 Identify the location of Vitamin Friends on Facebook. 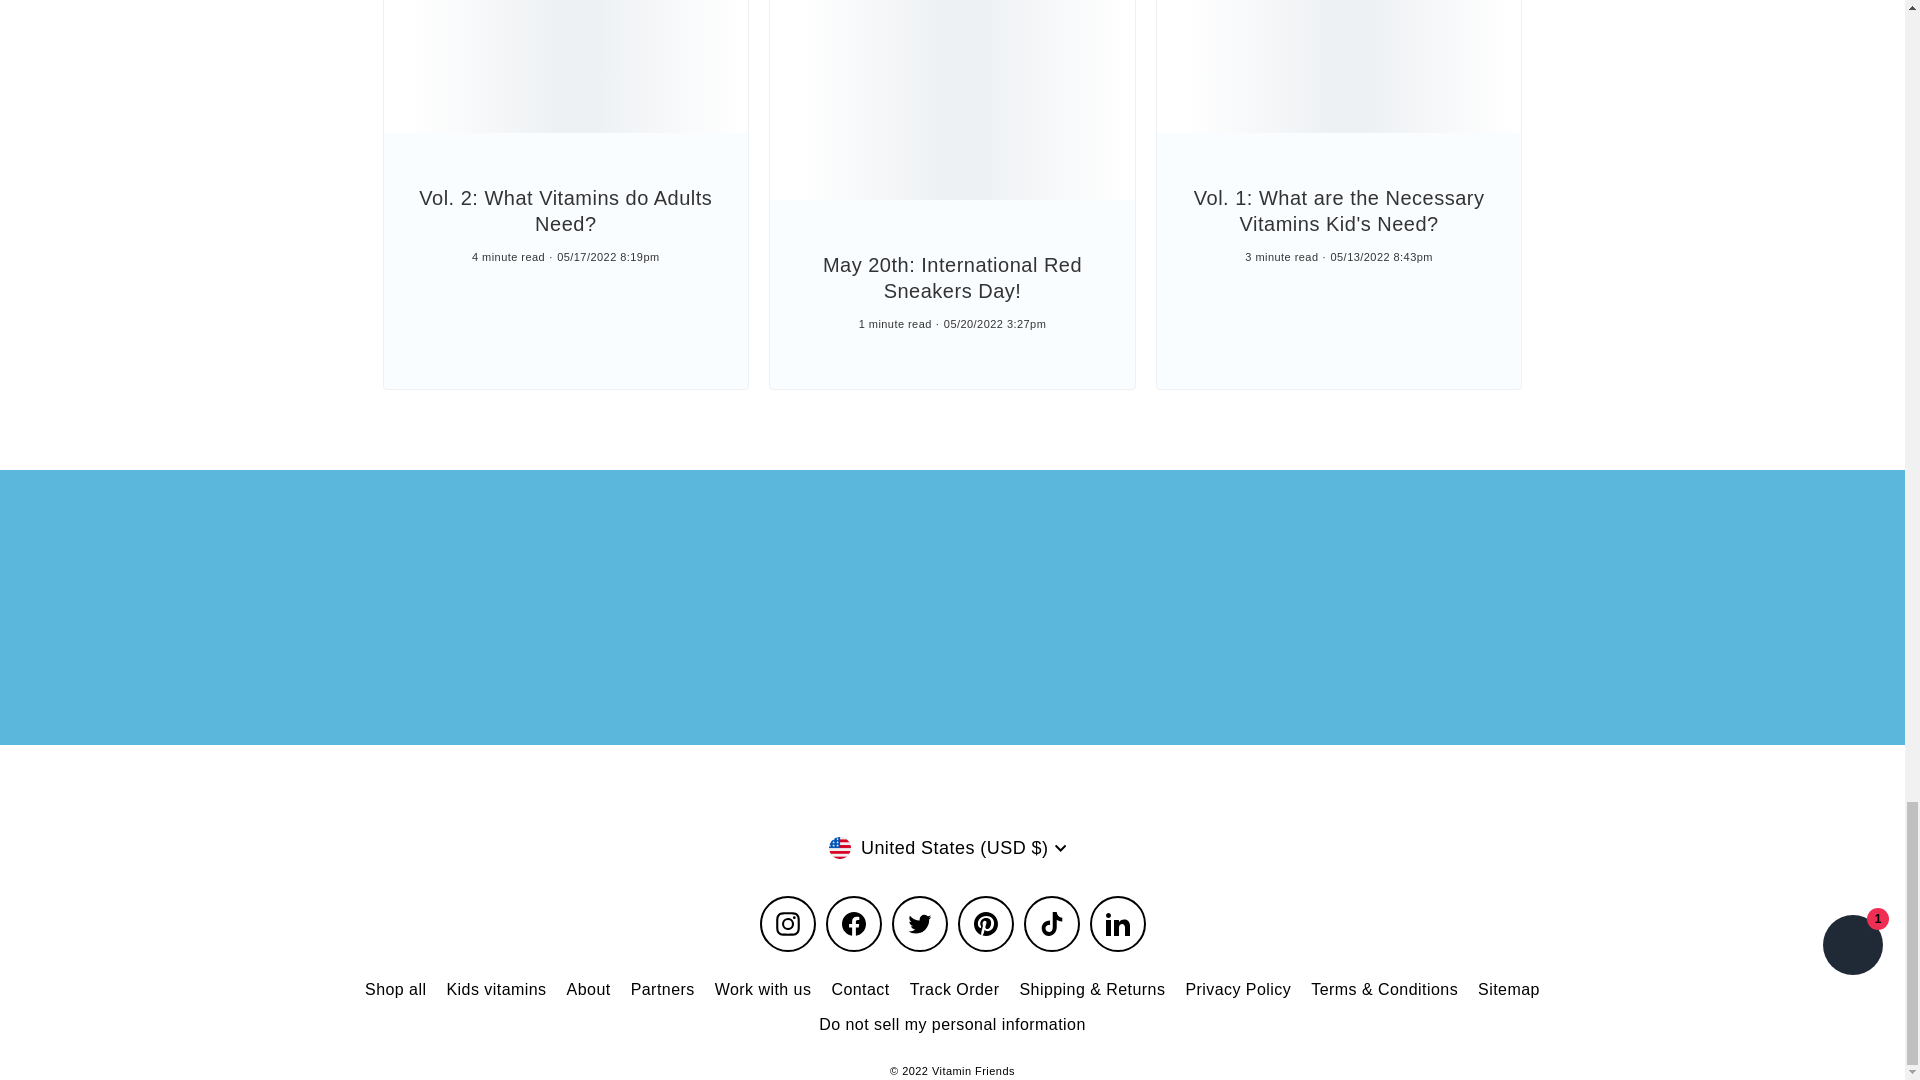
(853, 924).